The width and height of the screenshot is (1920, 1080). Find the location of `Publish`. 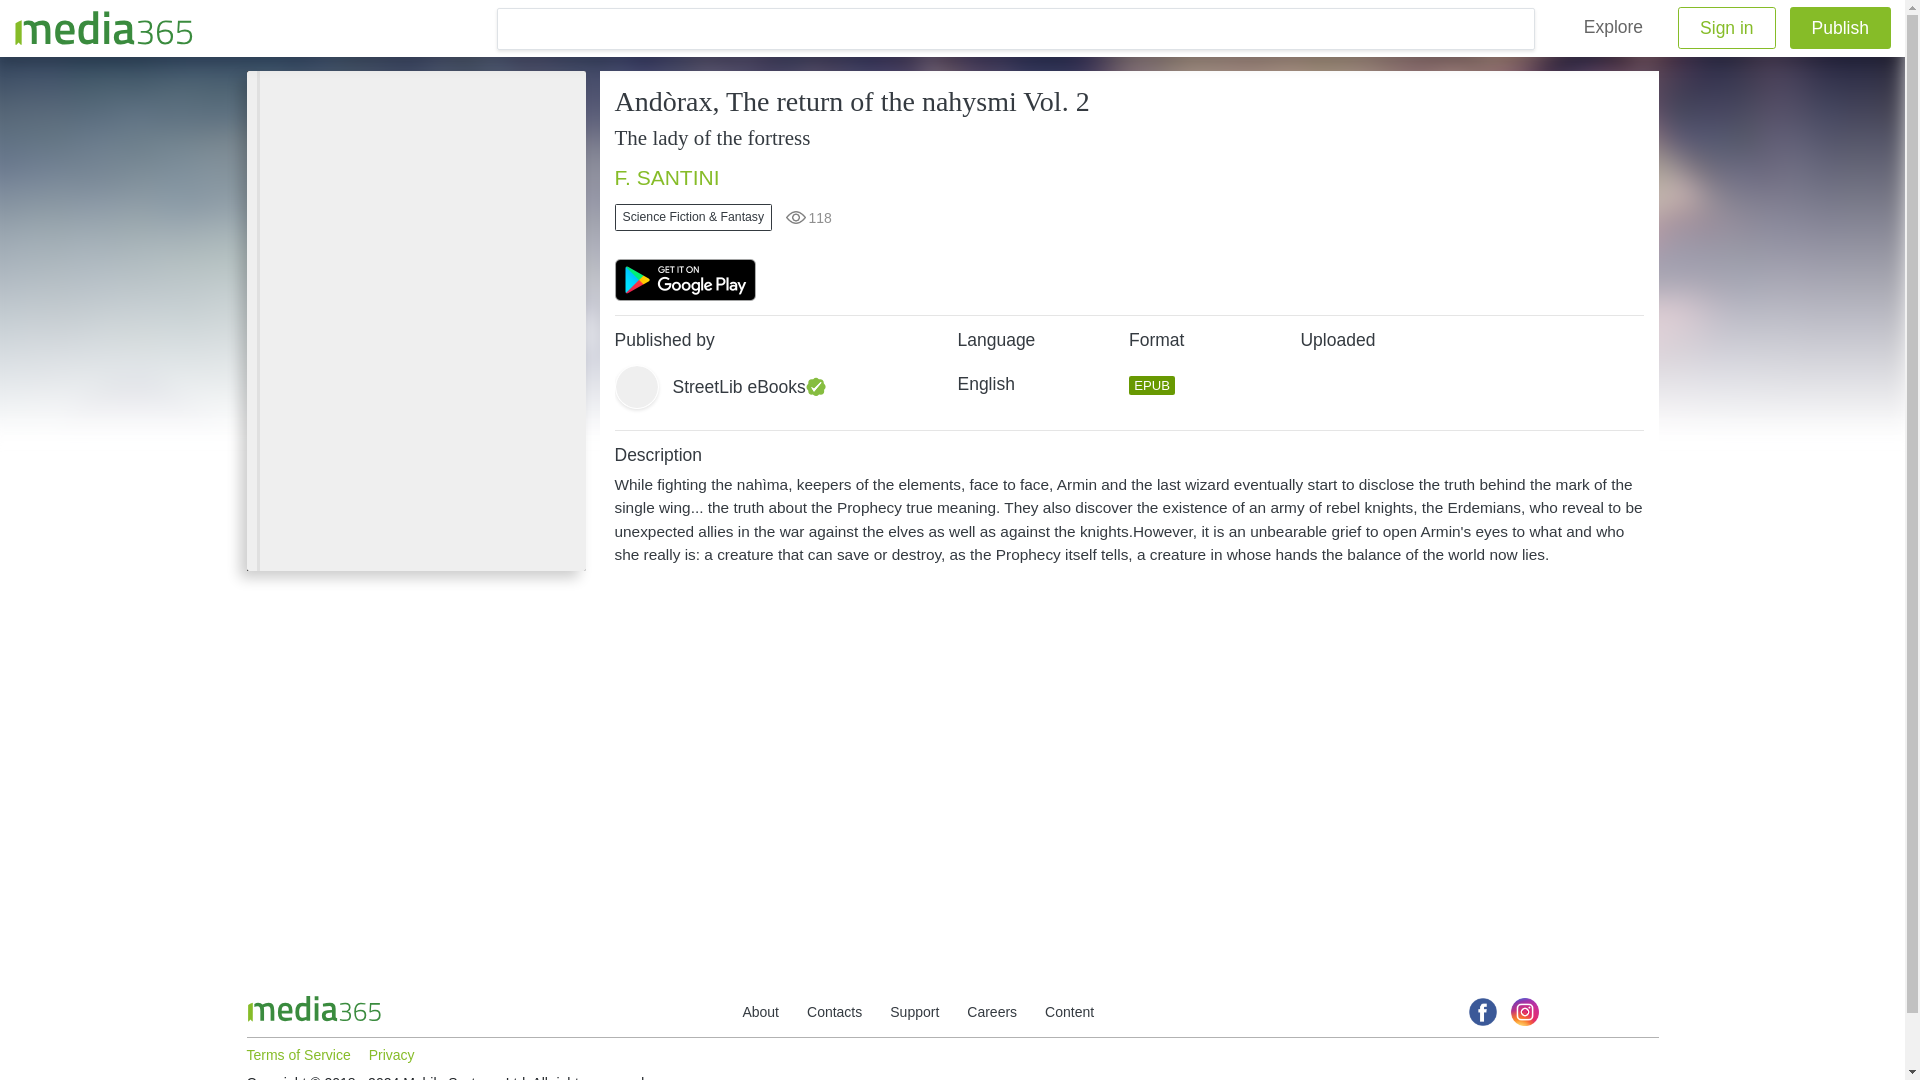

Publish is located at coordinates (1840, 27).